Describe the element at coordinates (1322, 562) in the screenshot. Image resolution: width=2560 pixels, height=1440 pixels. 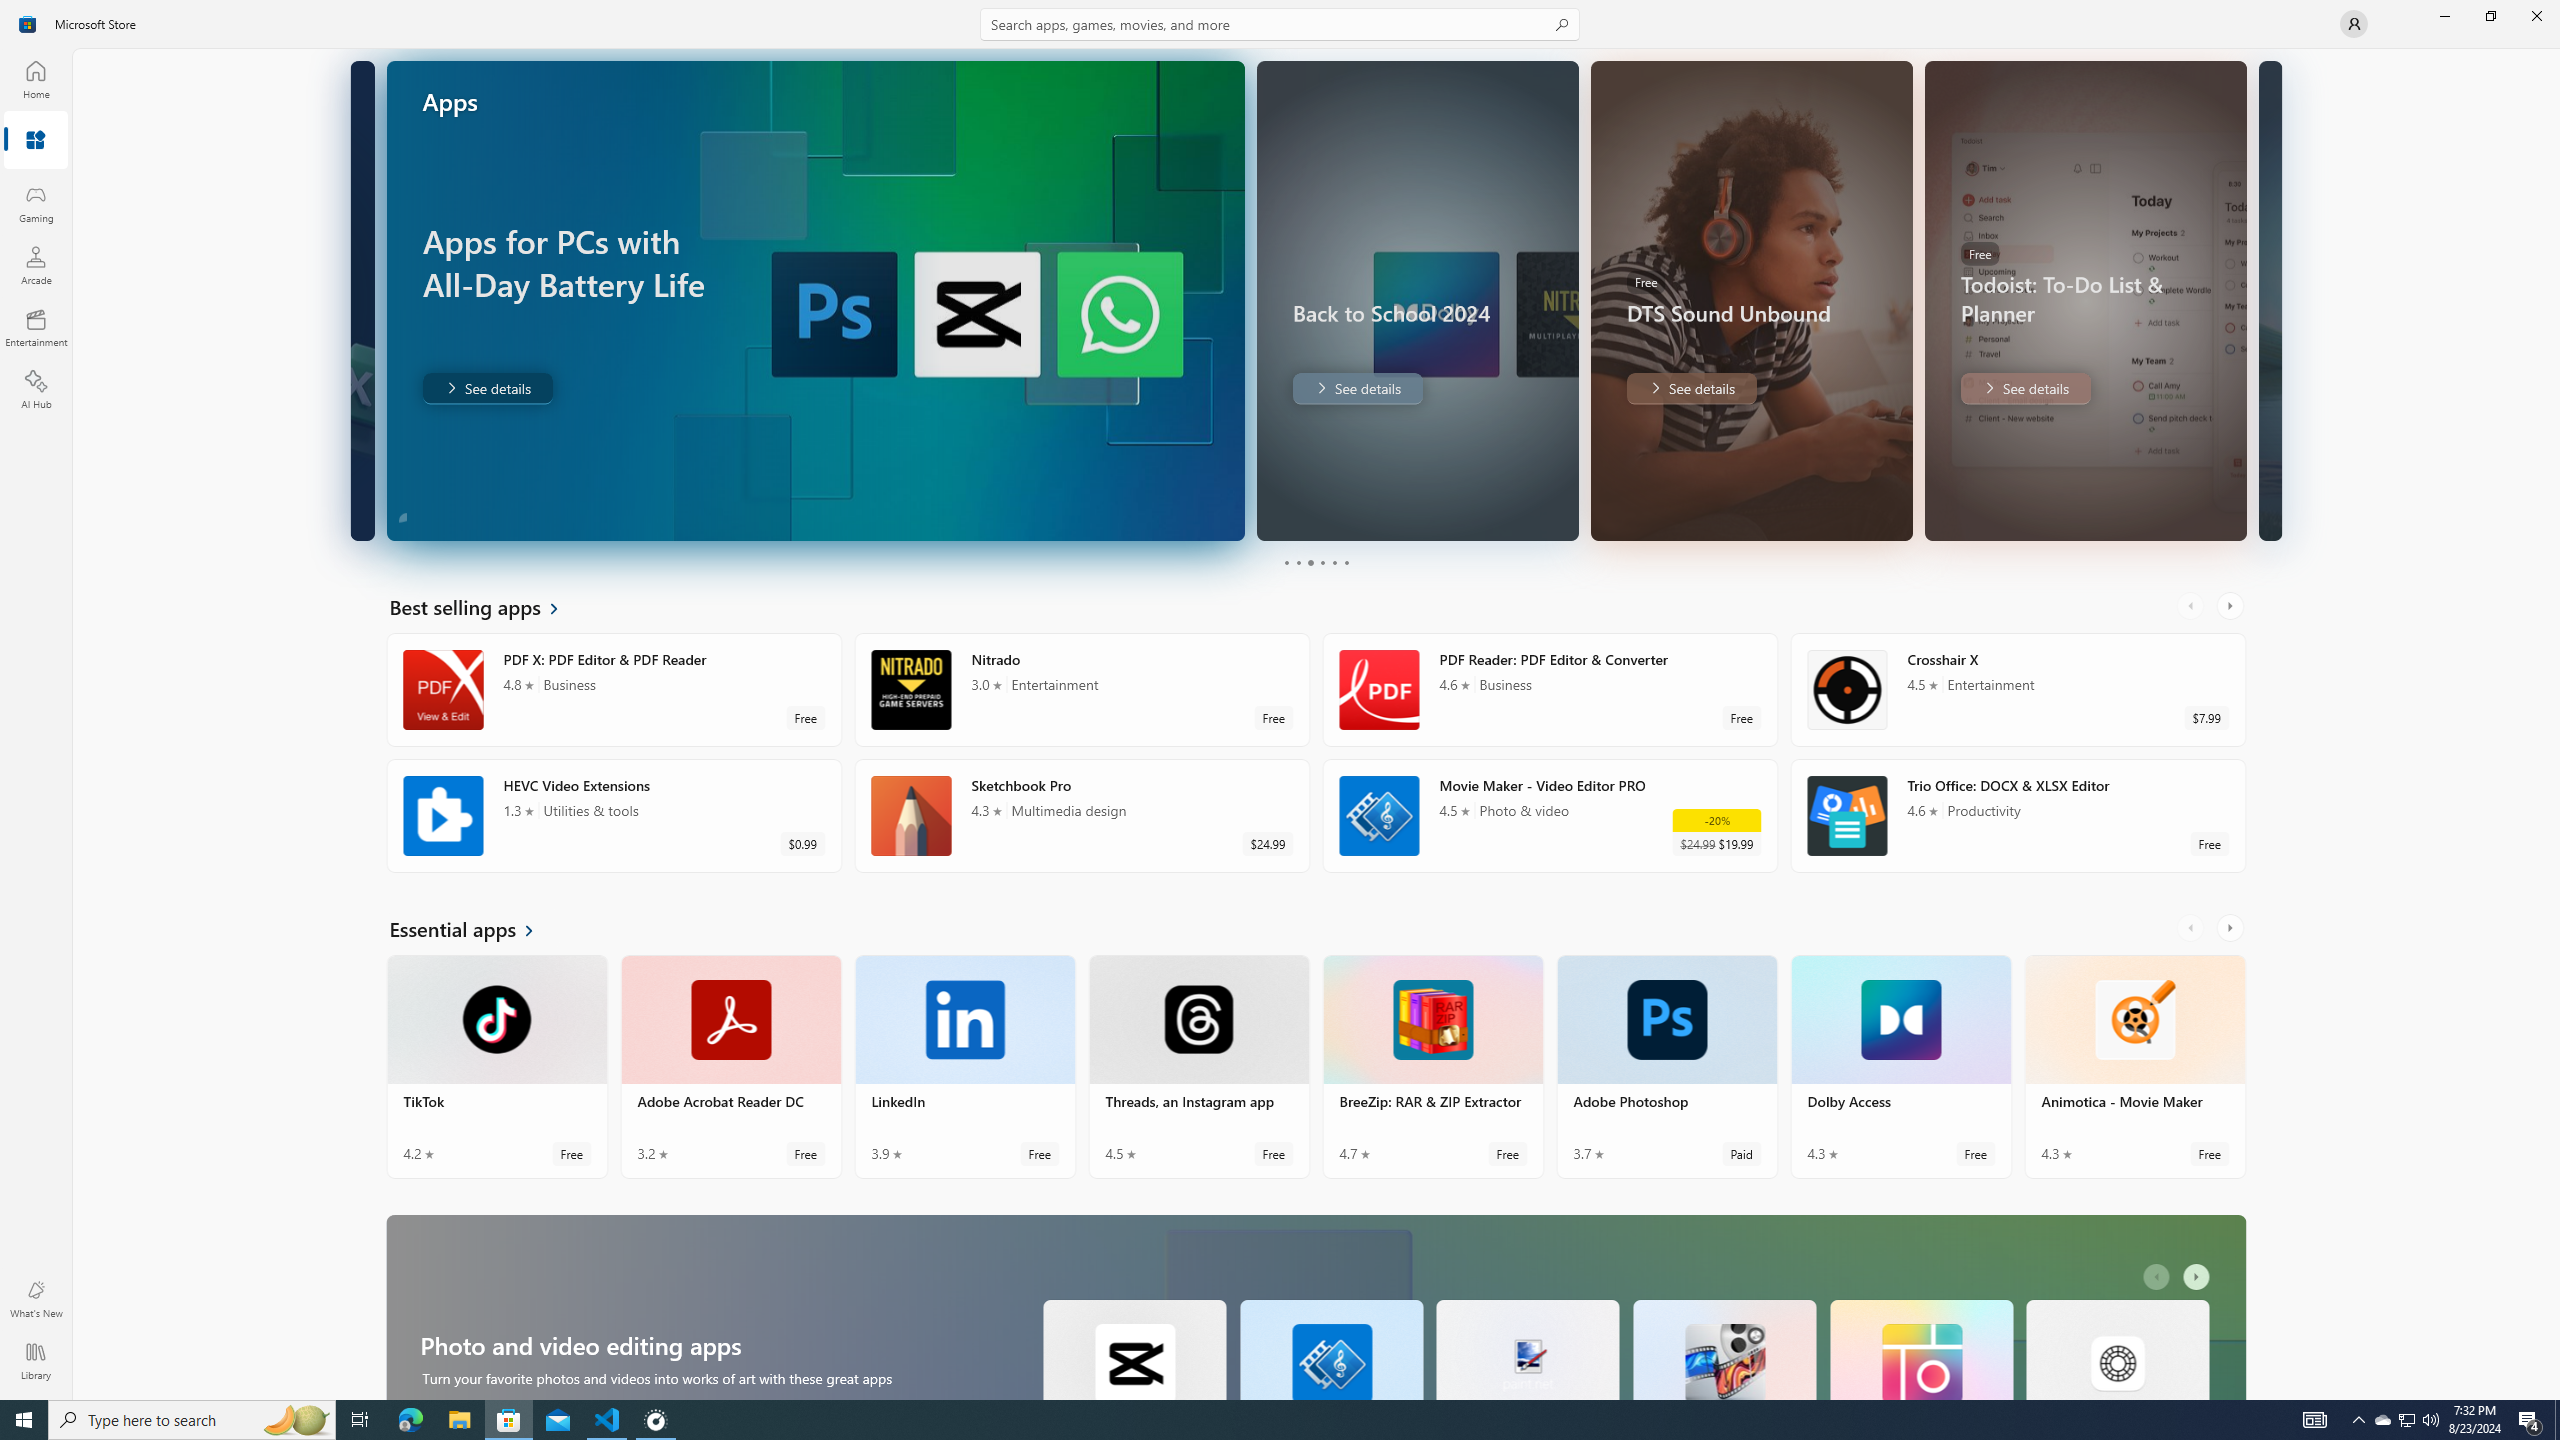
I see `Page 4` at that location.